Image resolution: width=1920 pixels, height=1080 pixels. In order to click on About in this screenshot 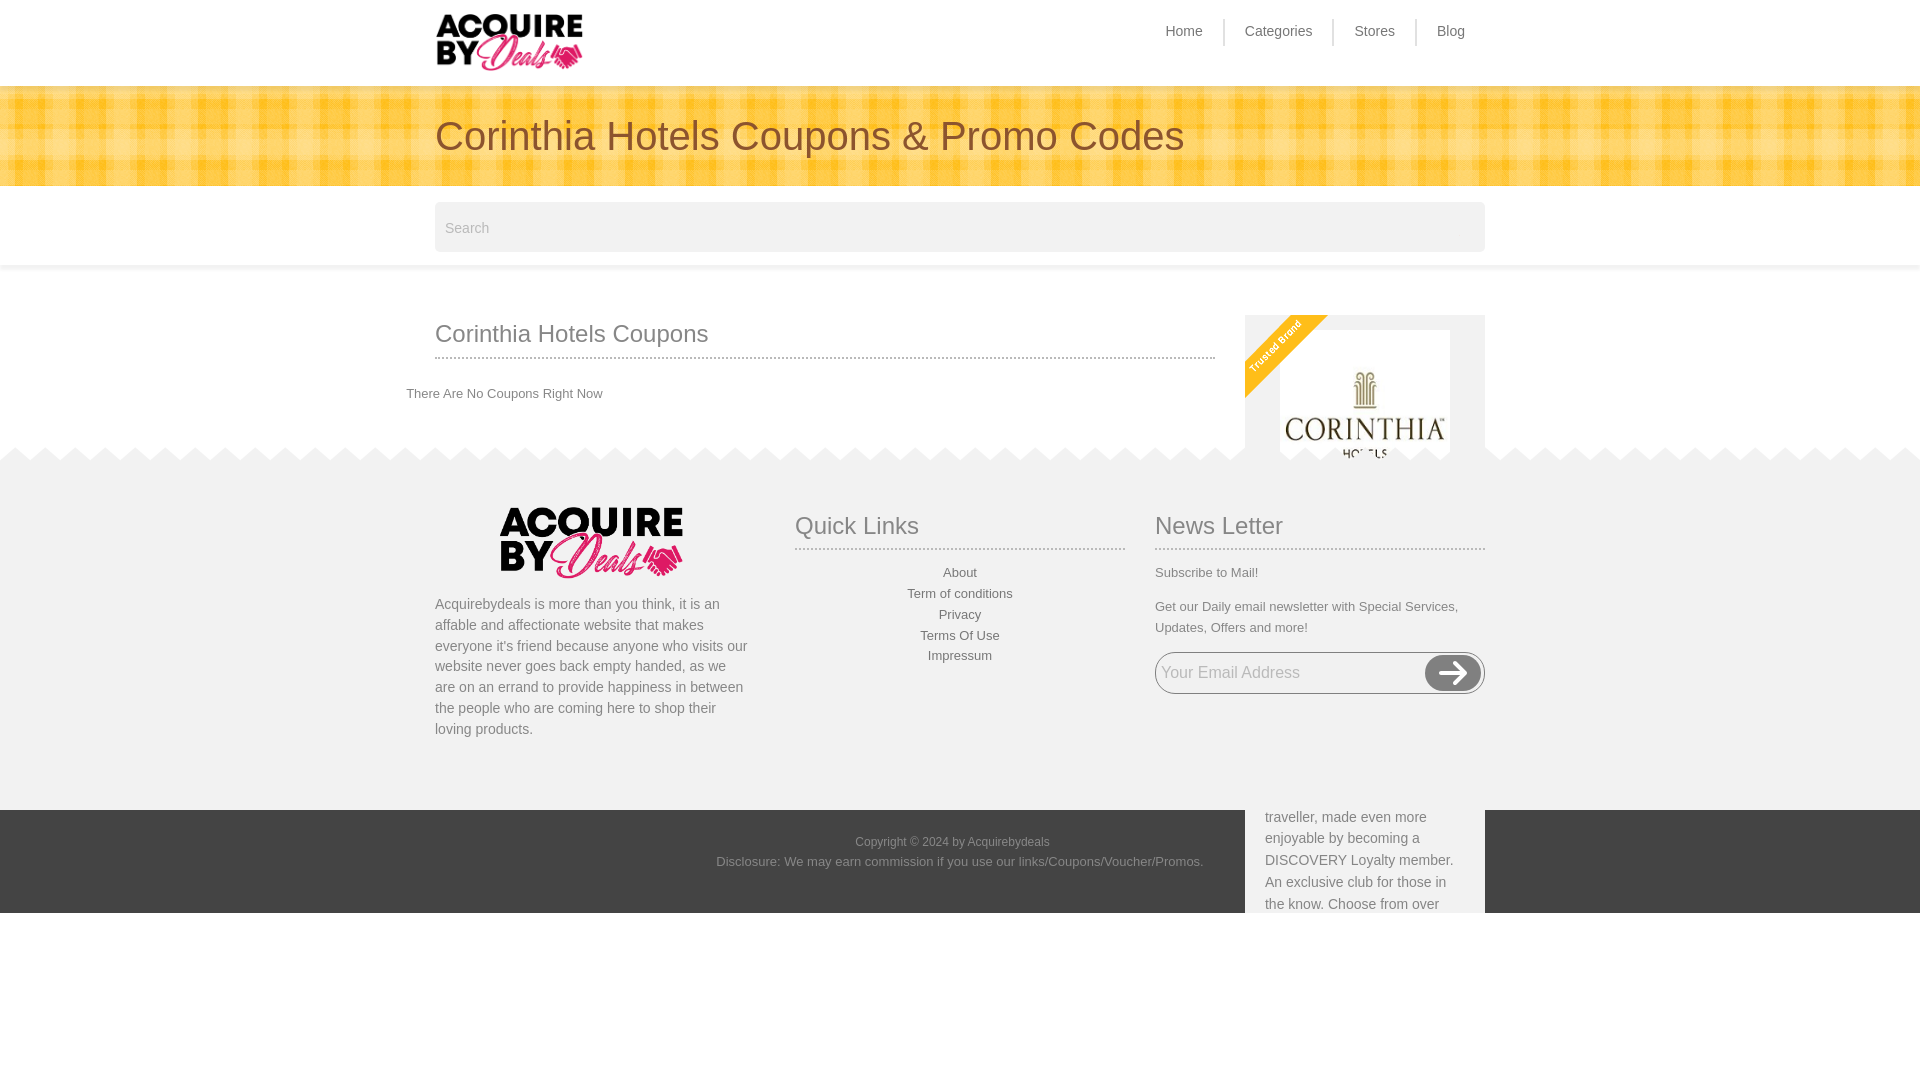, I will do `click(960, 572)`.